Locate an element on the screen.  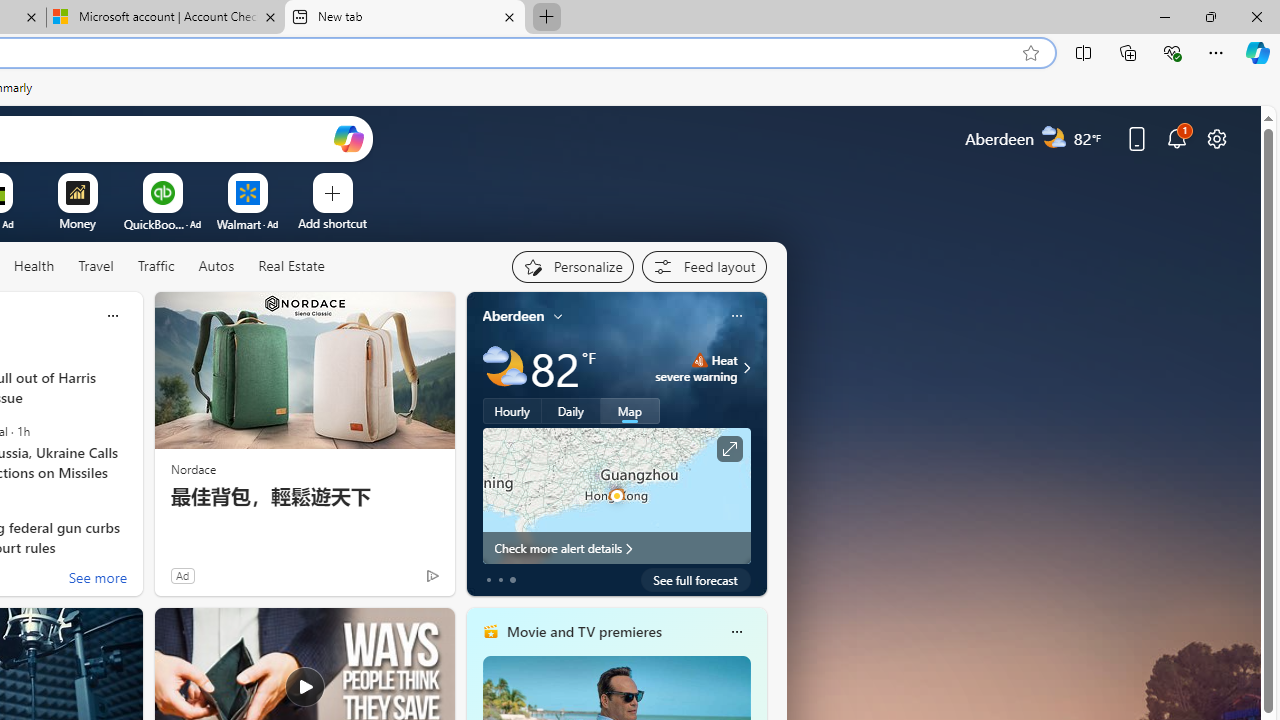
Traffic is located at coordinates (156, 267).